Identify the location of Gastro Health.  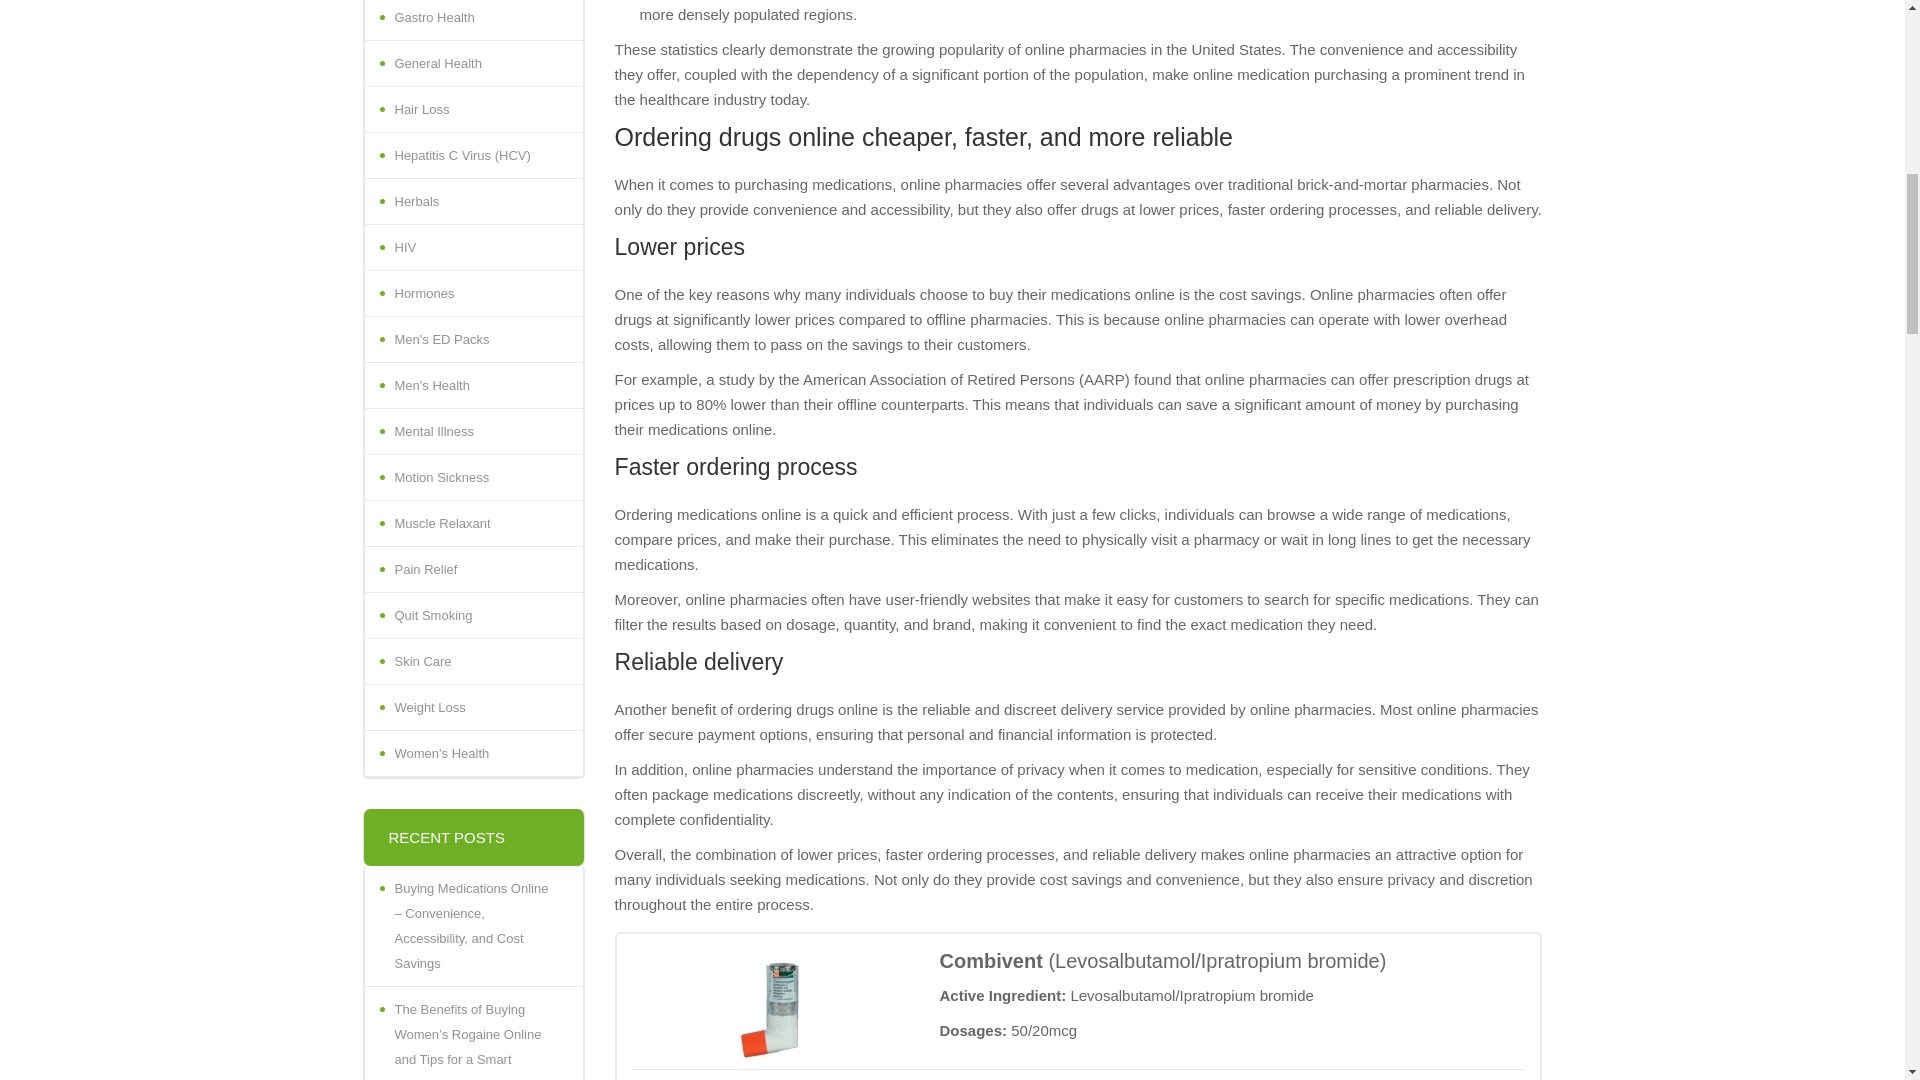
(472, 20).